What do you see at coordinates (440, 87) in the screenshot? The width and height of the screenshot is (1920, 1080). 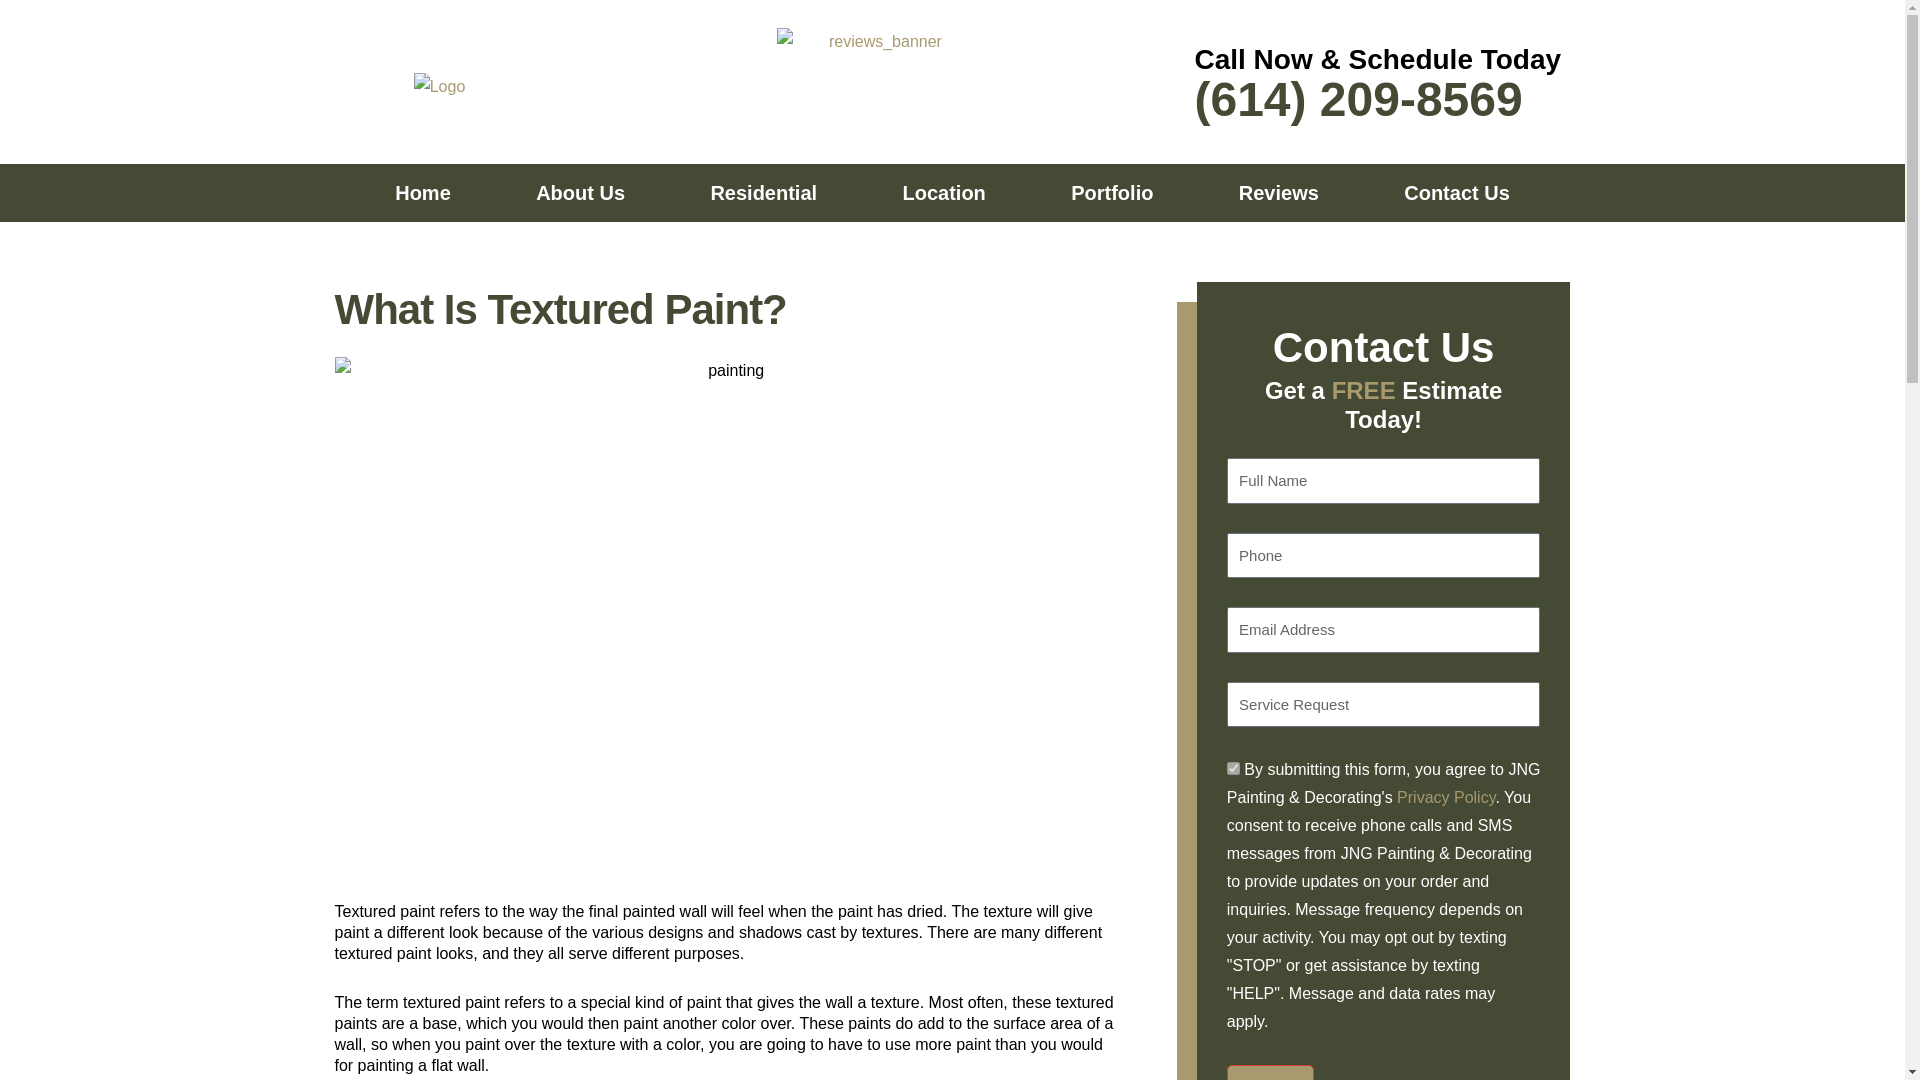 I see `Logo` at bounding box center [440, 87].